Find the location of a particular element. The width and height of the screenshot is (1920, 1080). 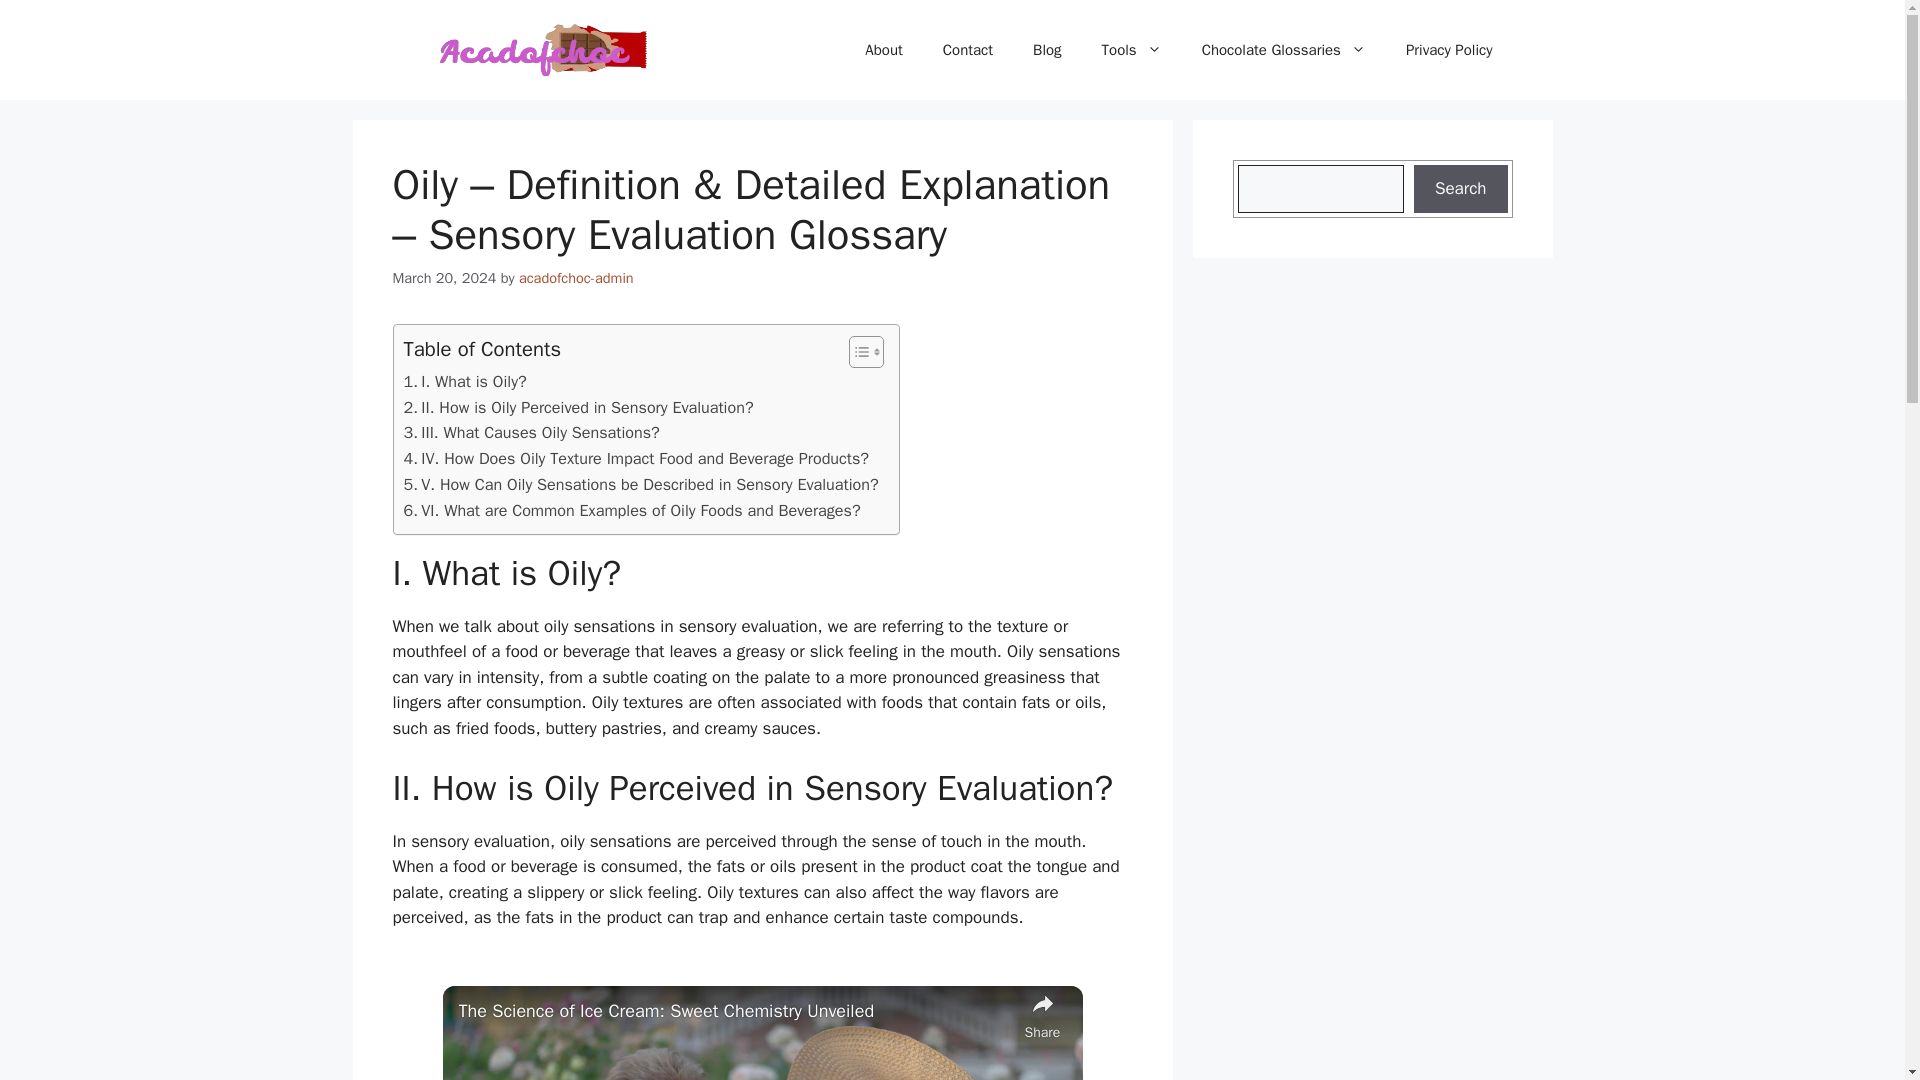

acadofchoc-admin is located at coordinates (576, 278).